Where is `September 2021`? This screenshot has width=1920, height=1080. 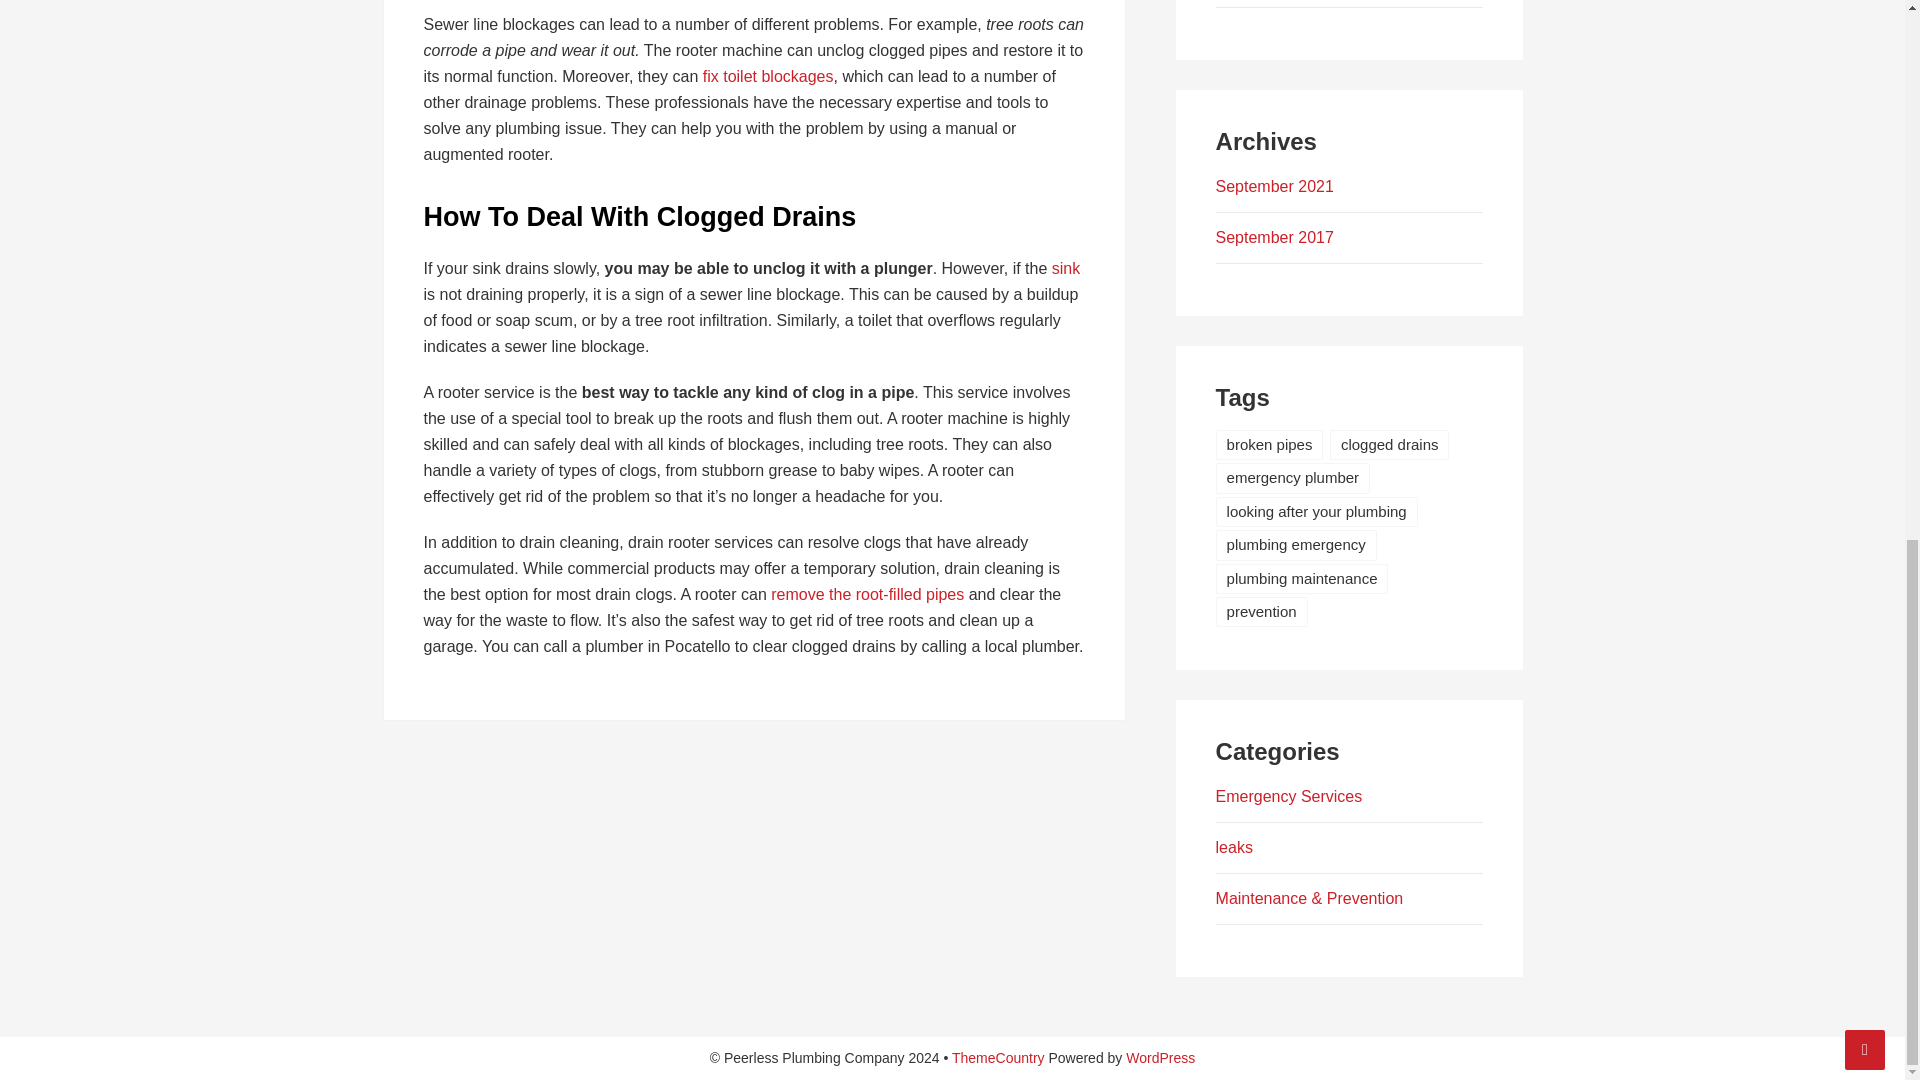 September 2021 is located at coordinates (1274, 186).